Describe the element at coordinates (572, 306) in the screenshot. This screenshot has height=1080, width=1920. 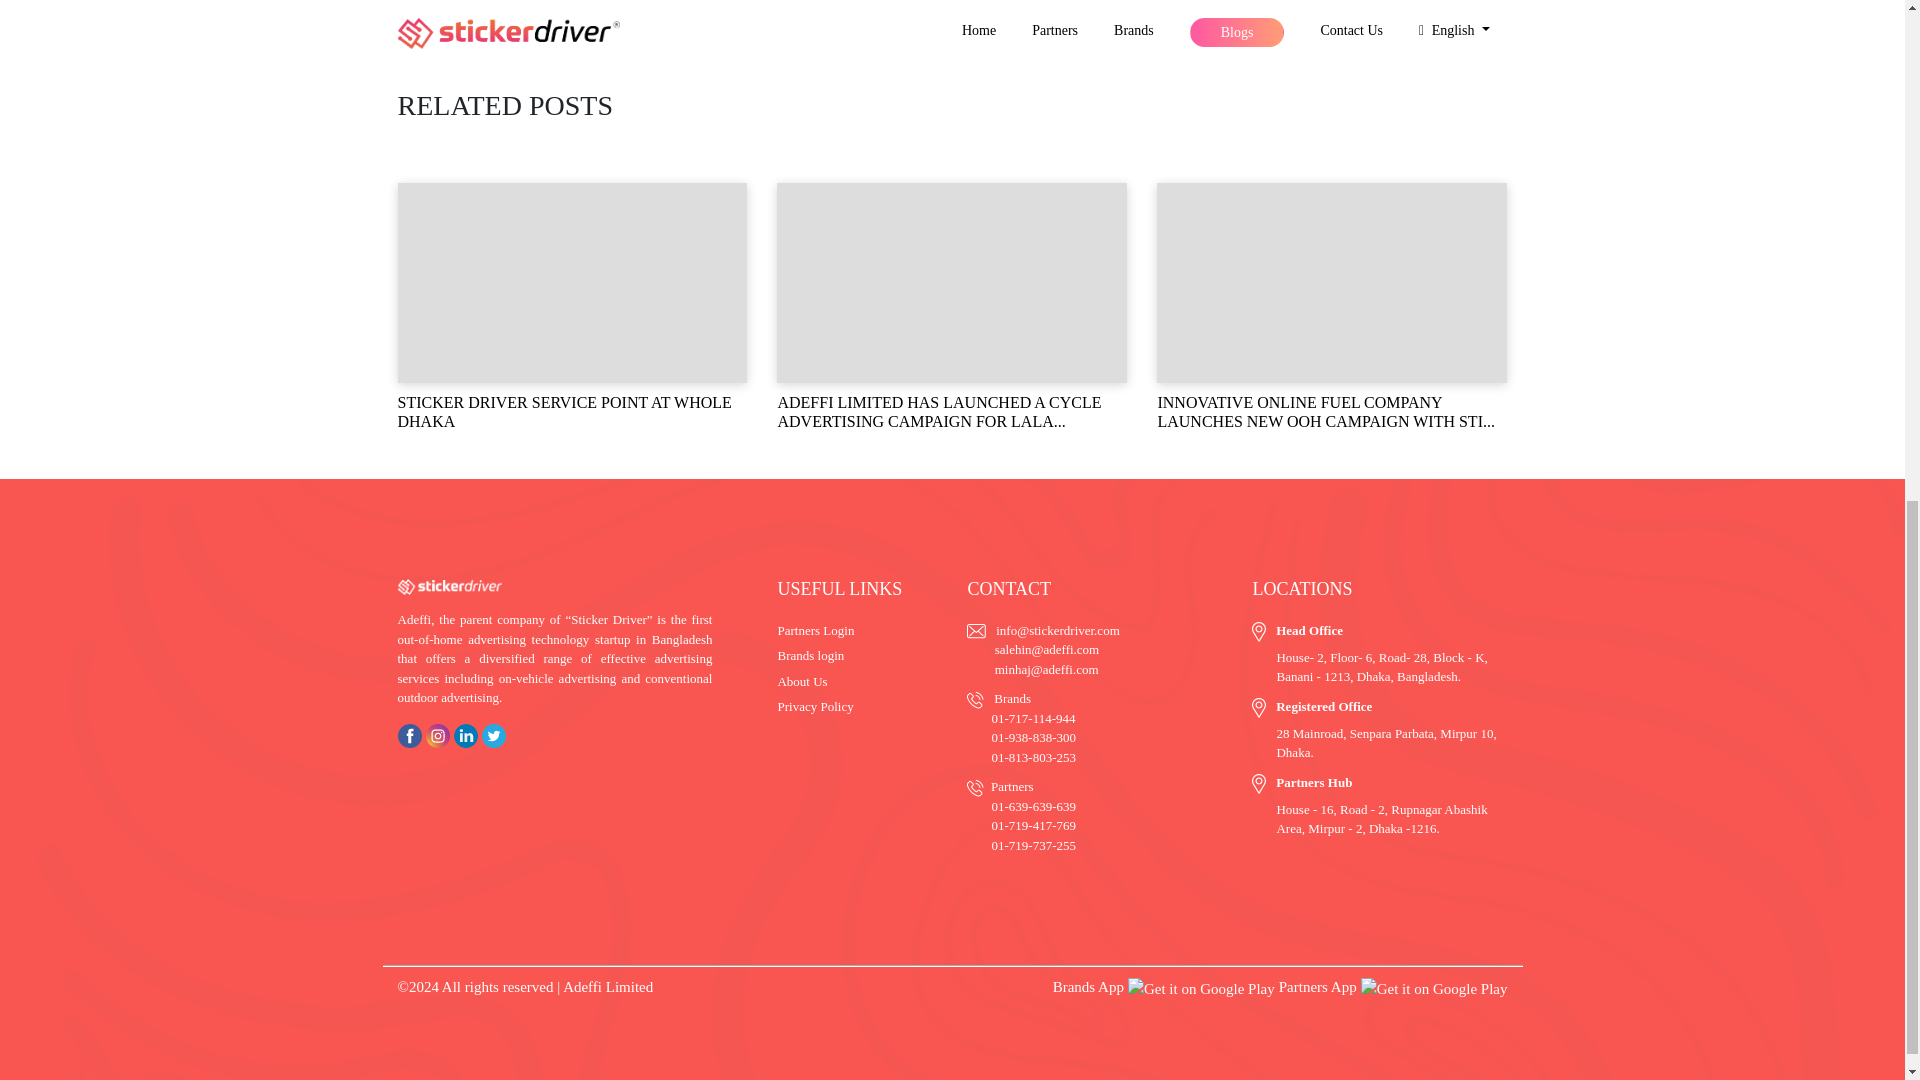
I see `STICKER DRIVER SERVICE POINT AT WHOLE DHAKA` at that location.